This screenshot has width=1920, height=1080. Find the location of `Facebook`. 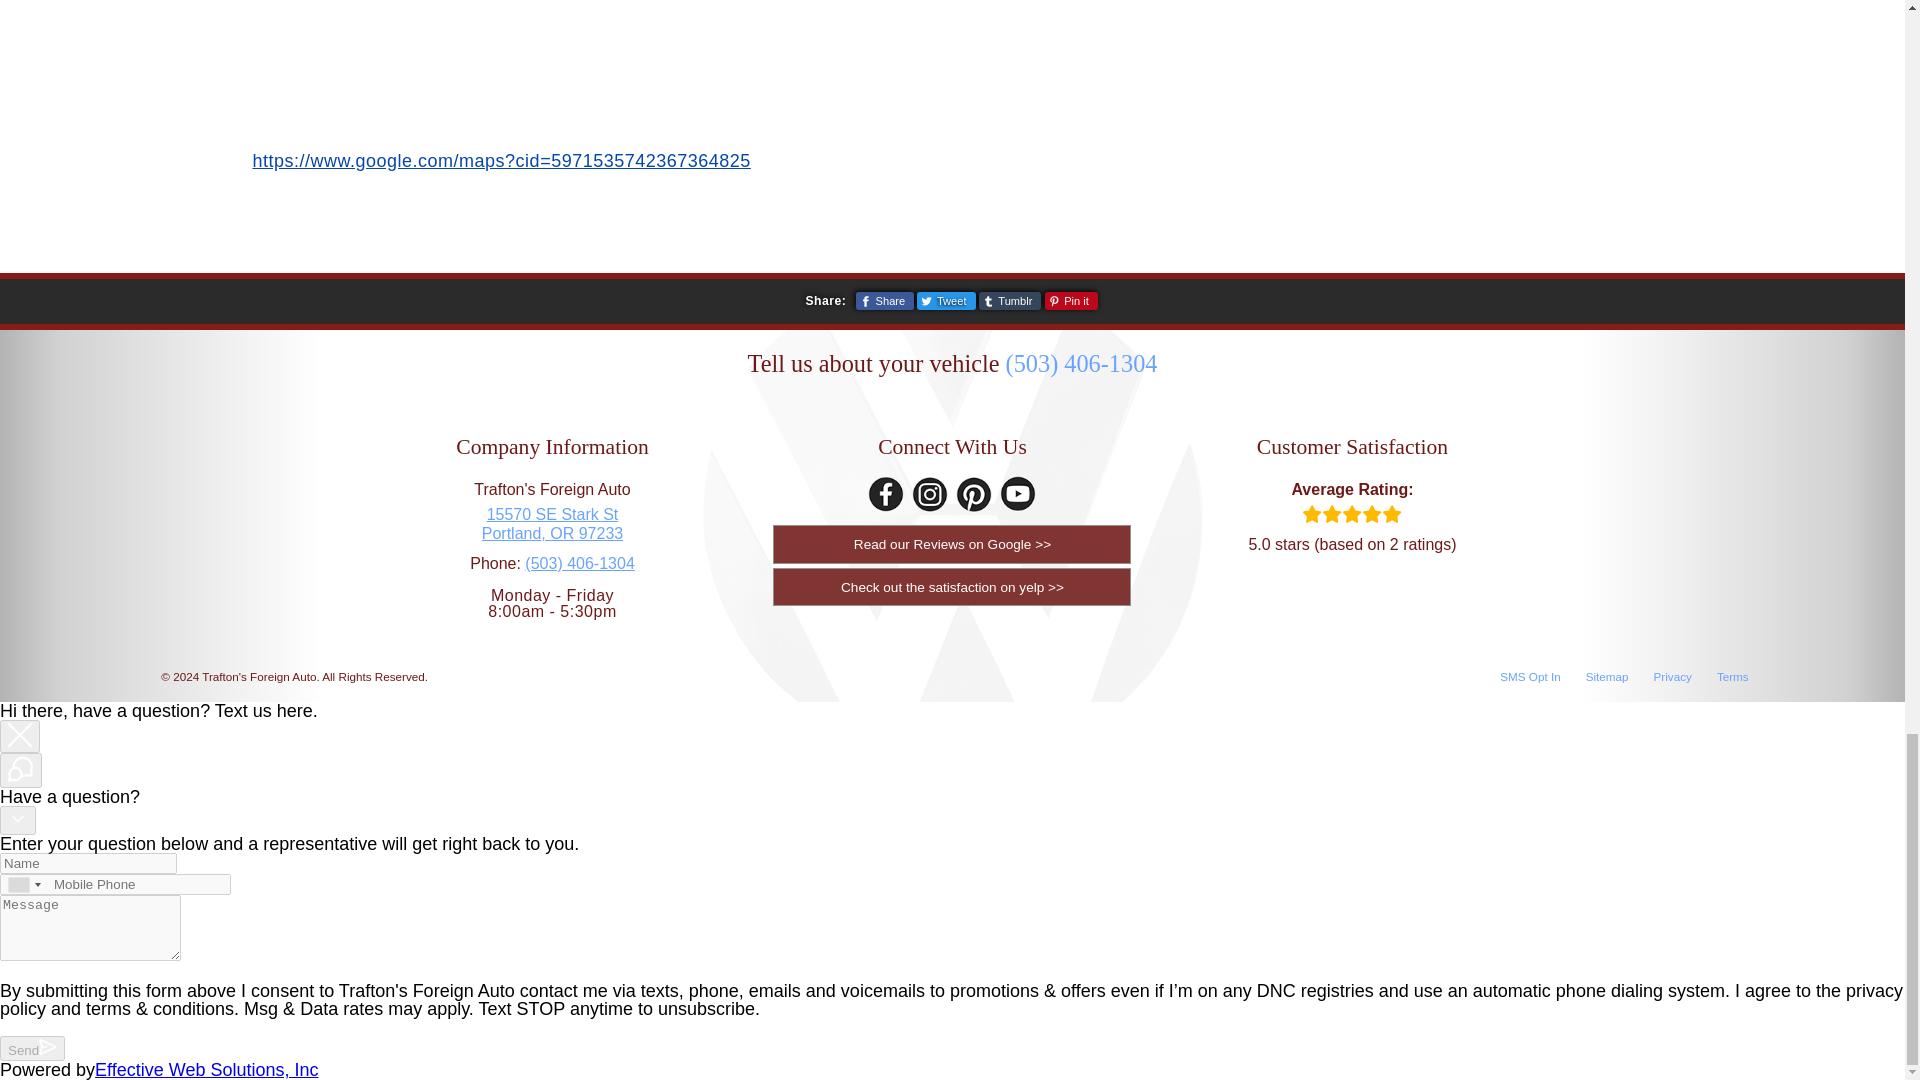

Facebook is located at coordinates (886, 494).